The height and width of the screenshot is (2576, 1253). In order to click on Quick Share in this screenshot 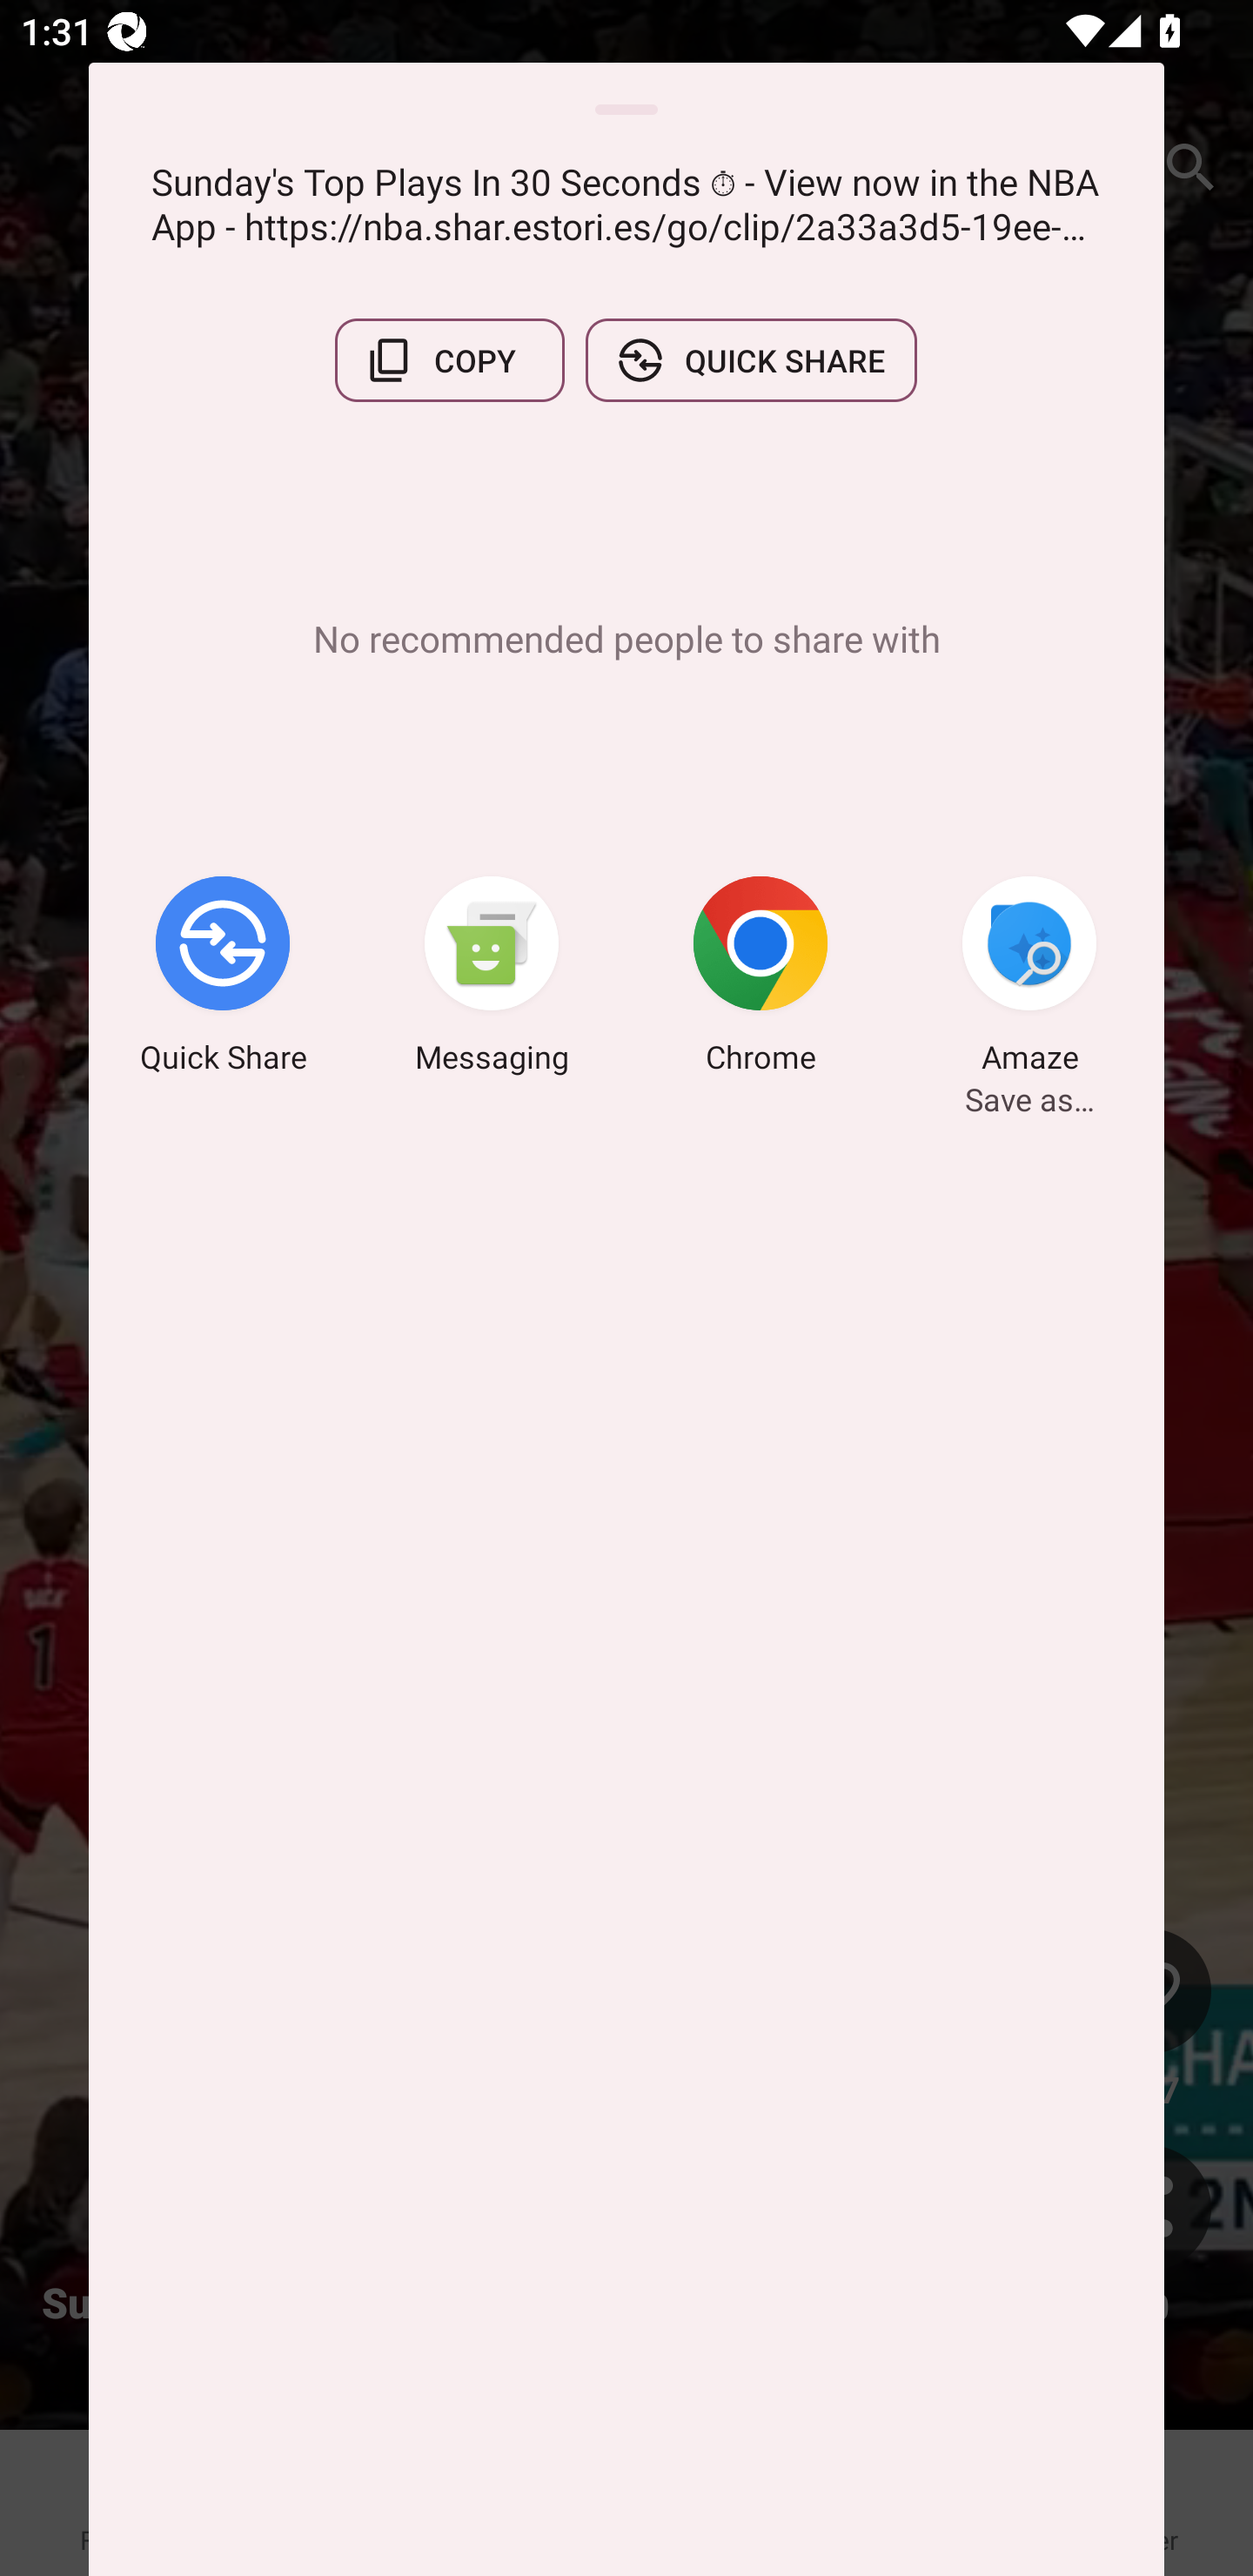, I will do `click(223, 980)`.